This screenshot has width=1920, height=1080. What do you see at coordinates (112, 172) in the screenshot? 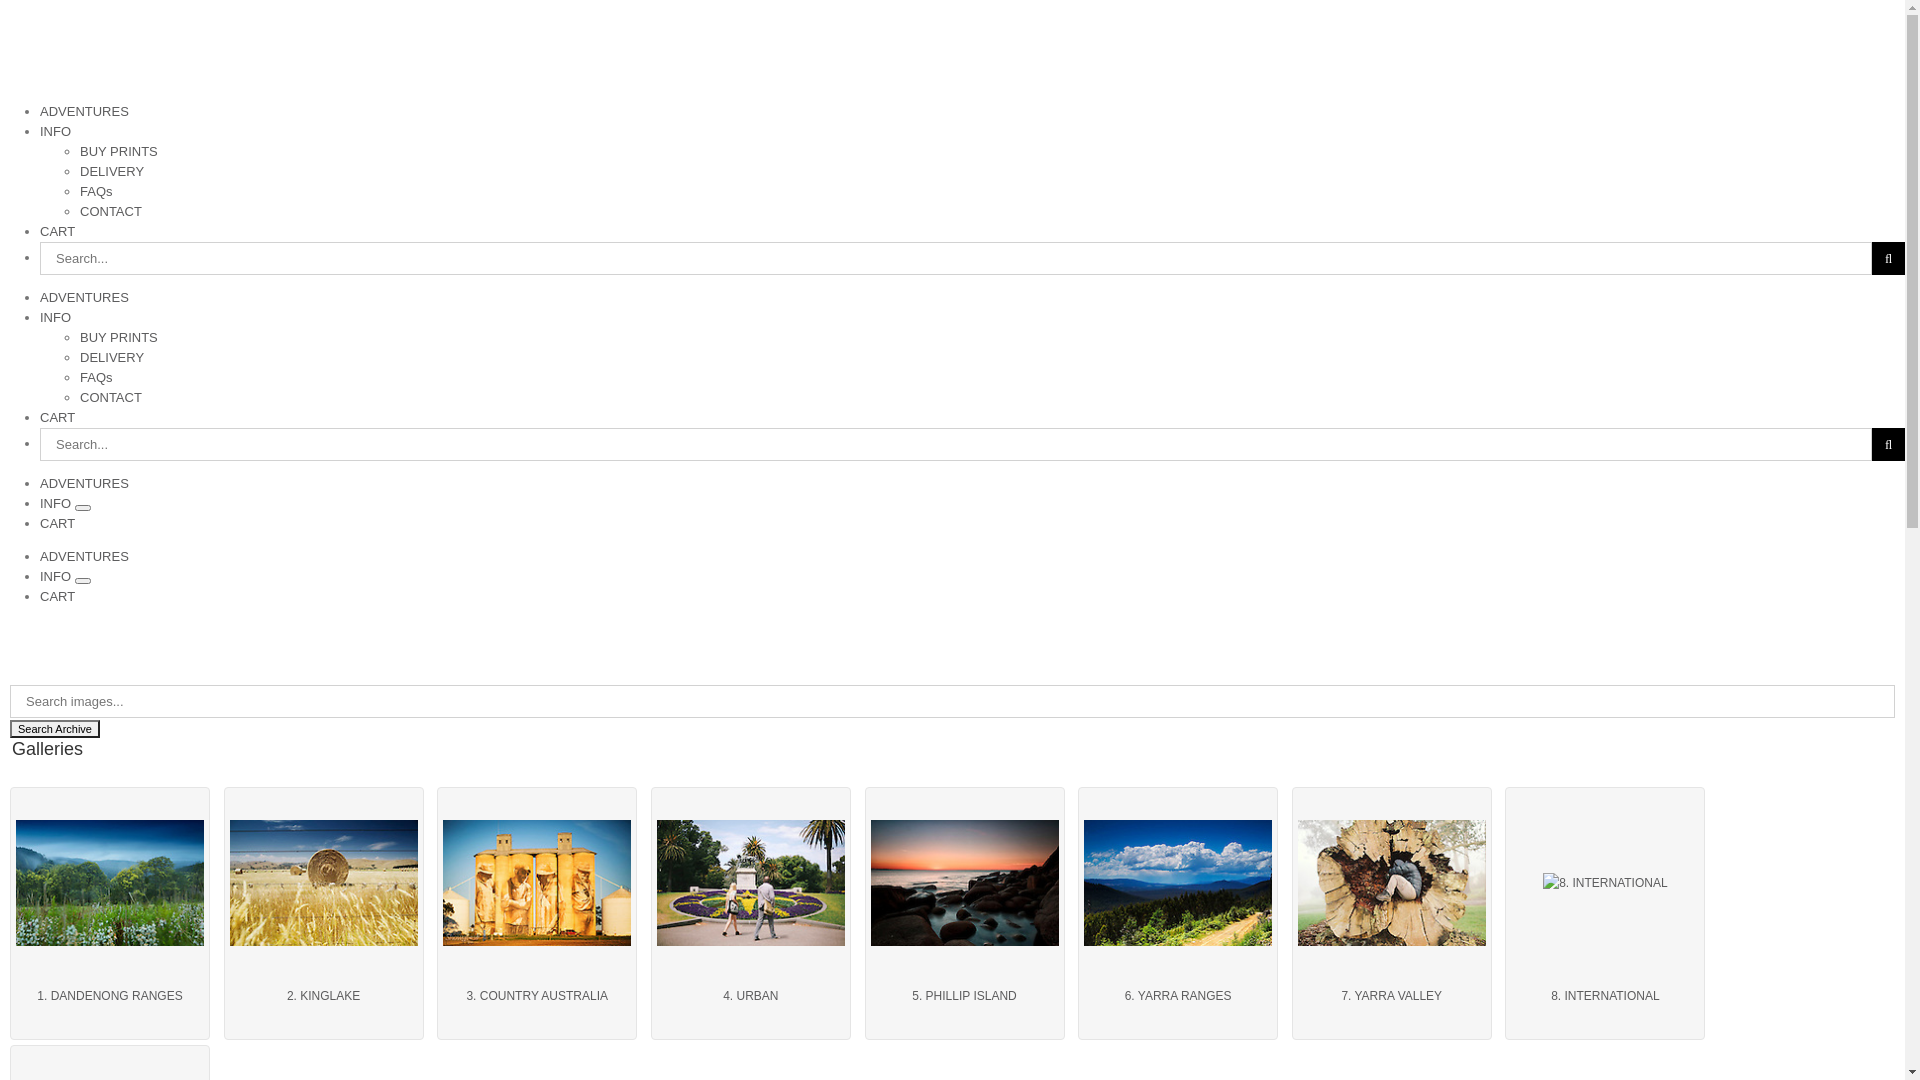
I see `DELIVERY` at bounding box center [112, 172].